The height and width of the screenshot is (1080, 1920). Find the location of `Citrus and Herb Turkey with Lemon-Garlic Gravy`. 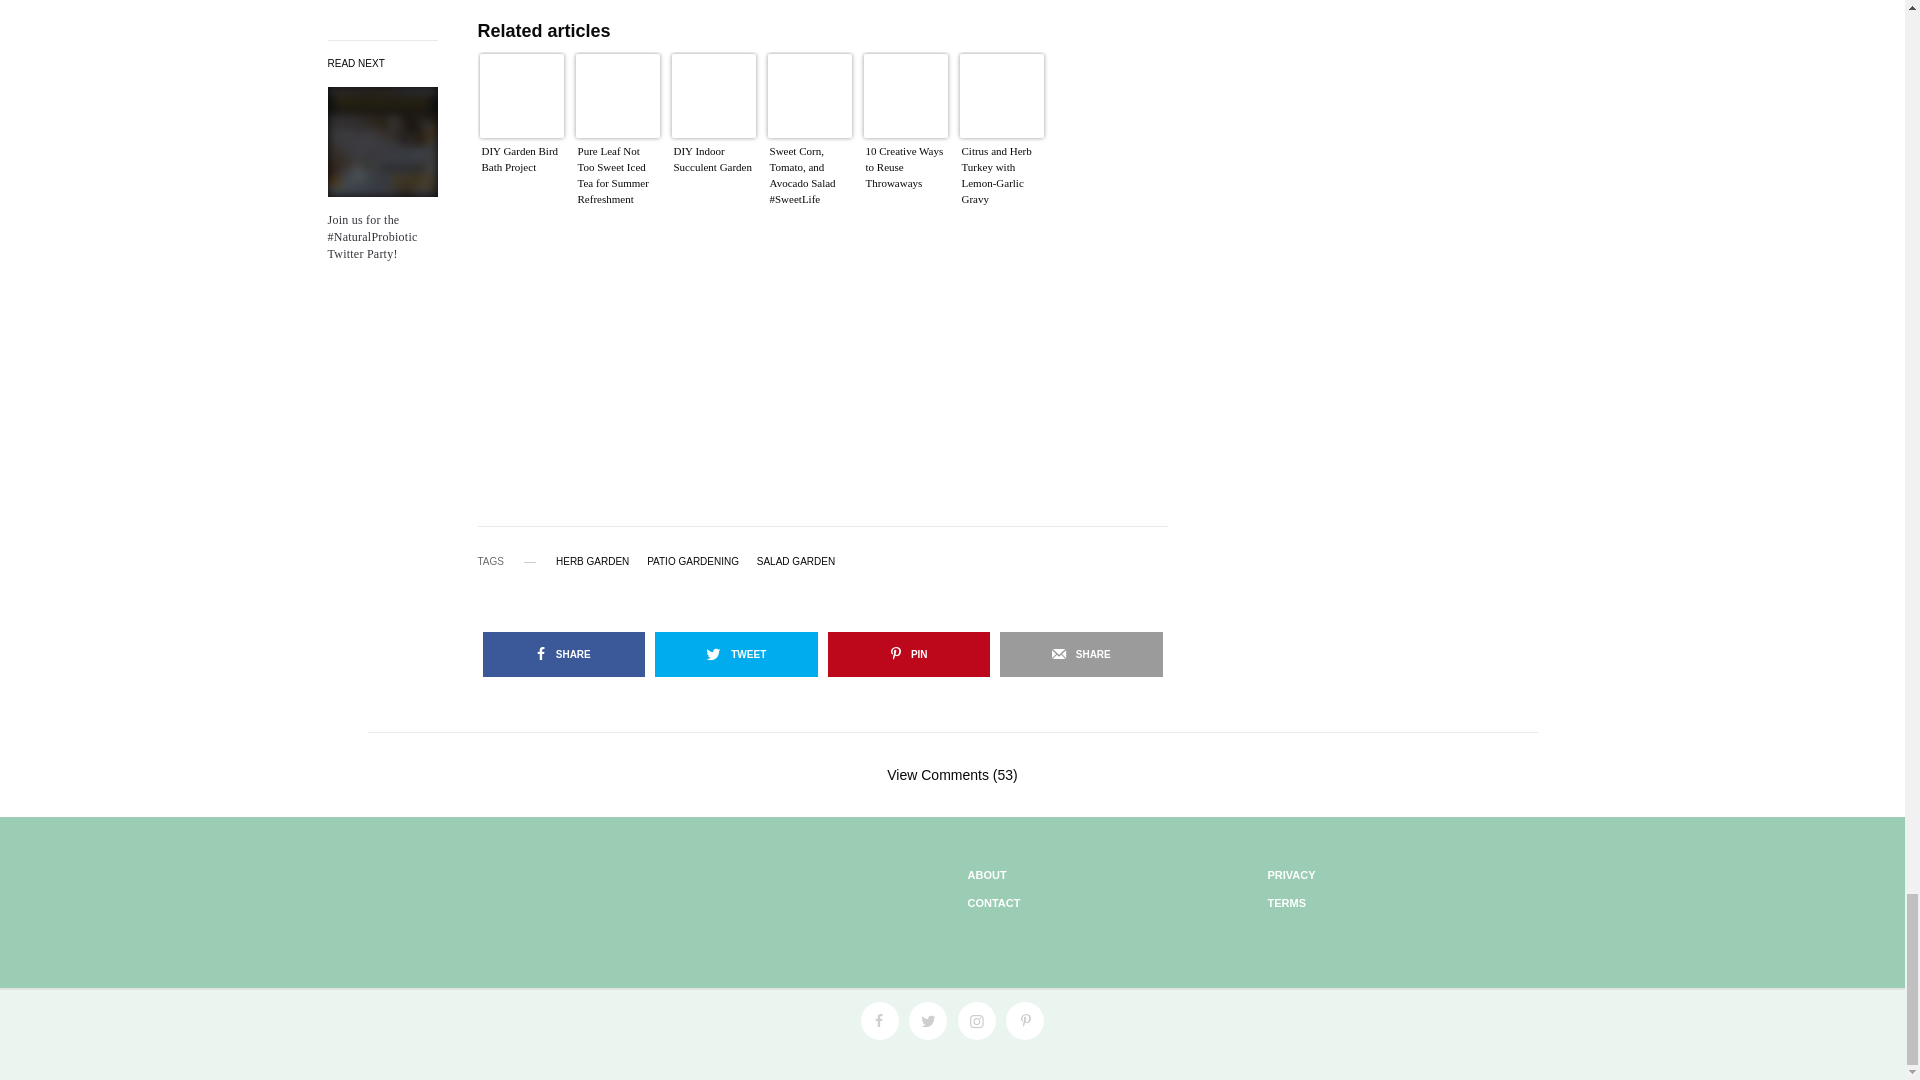

Citrus and Herb Turkey with Lemon-Garlic Gravy is located at coordinates (1002, 180).